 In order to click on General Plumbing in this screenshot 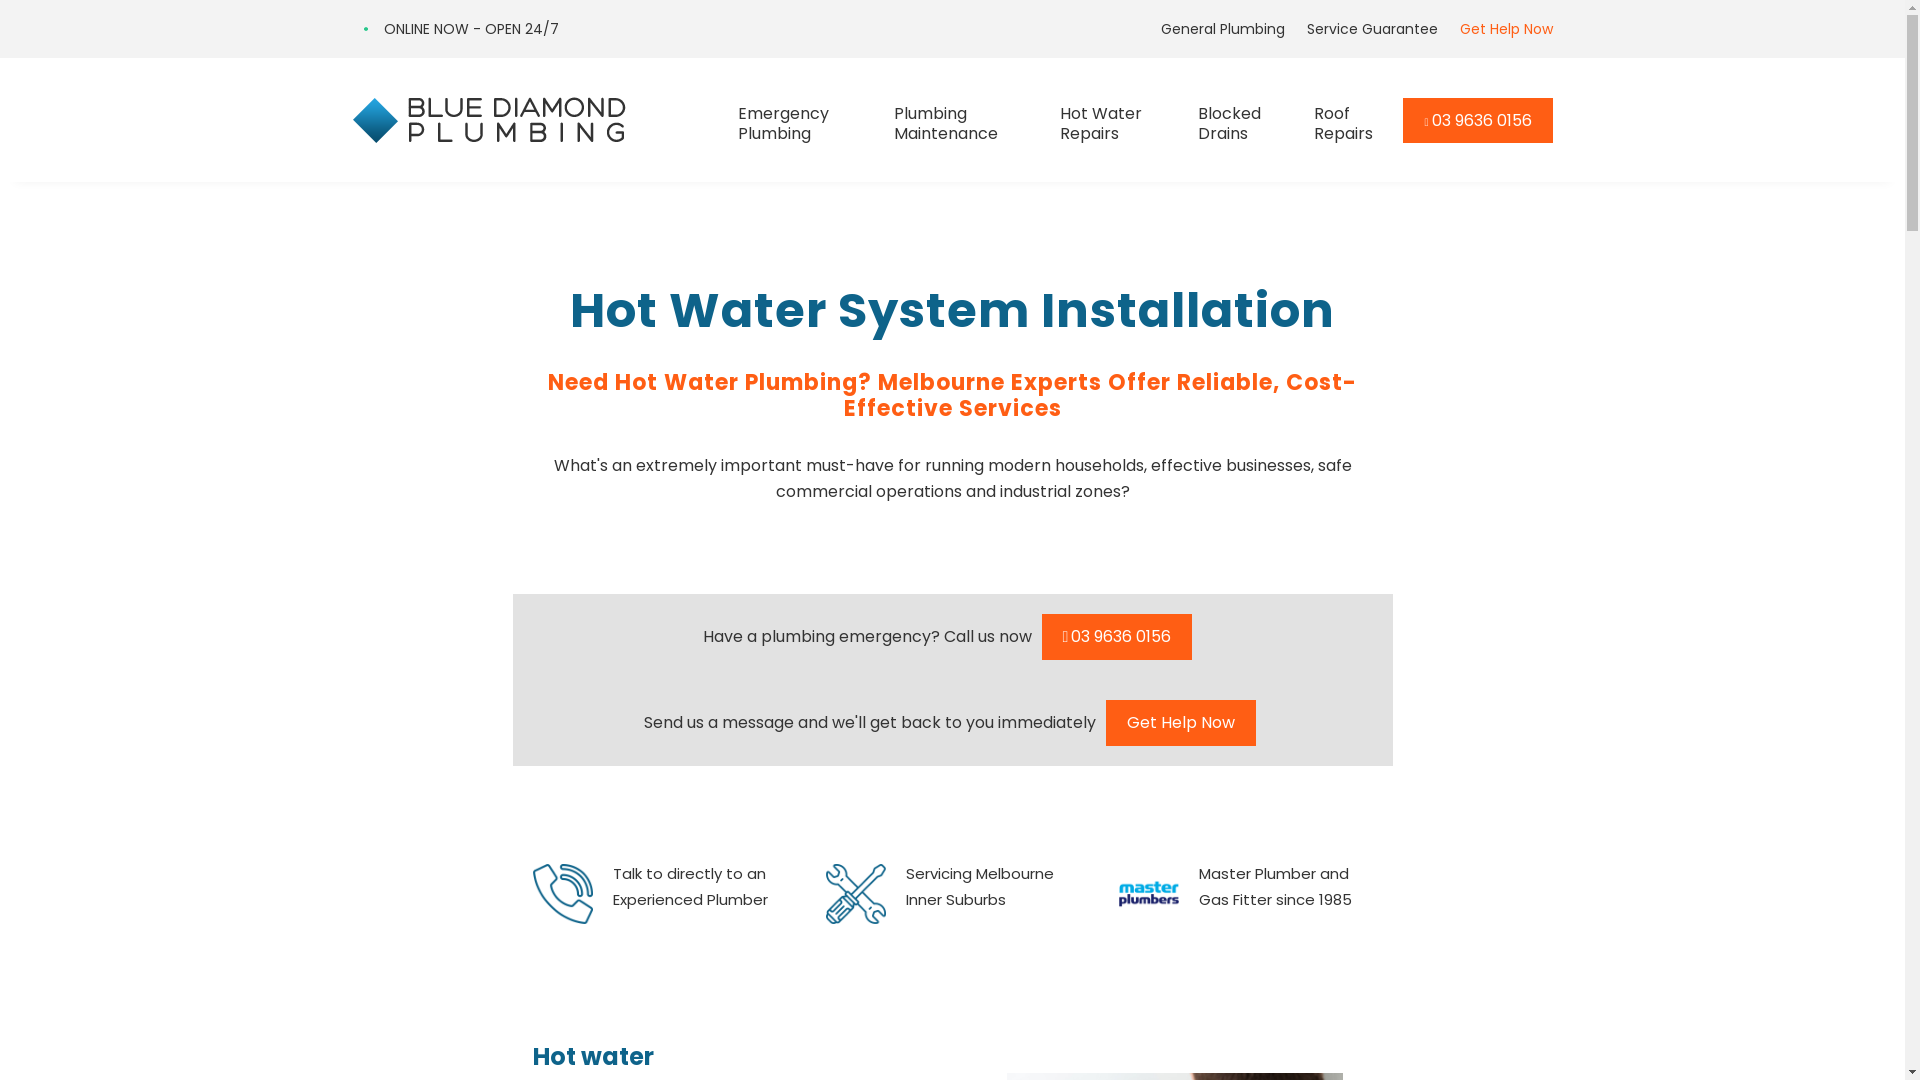, I will do `click(1223, 29)`.